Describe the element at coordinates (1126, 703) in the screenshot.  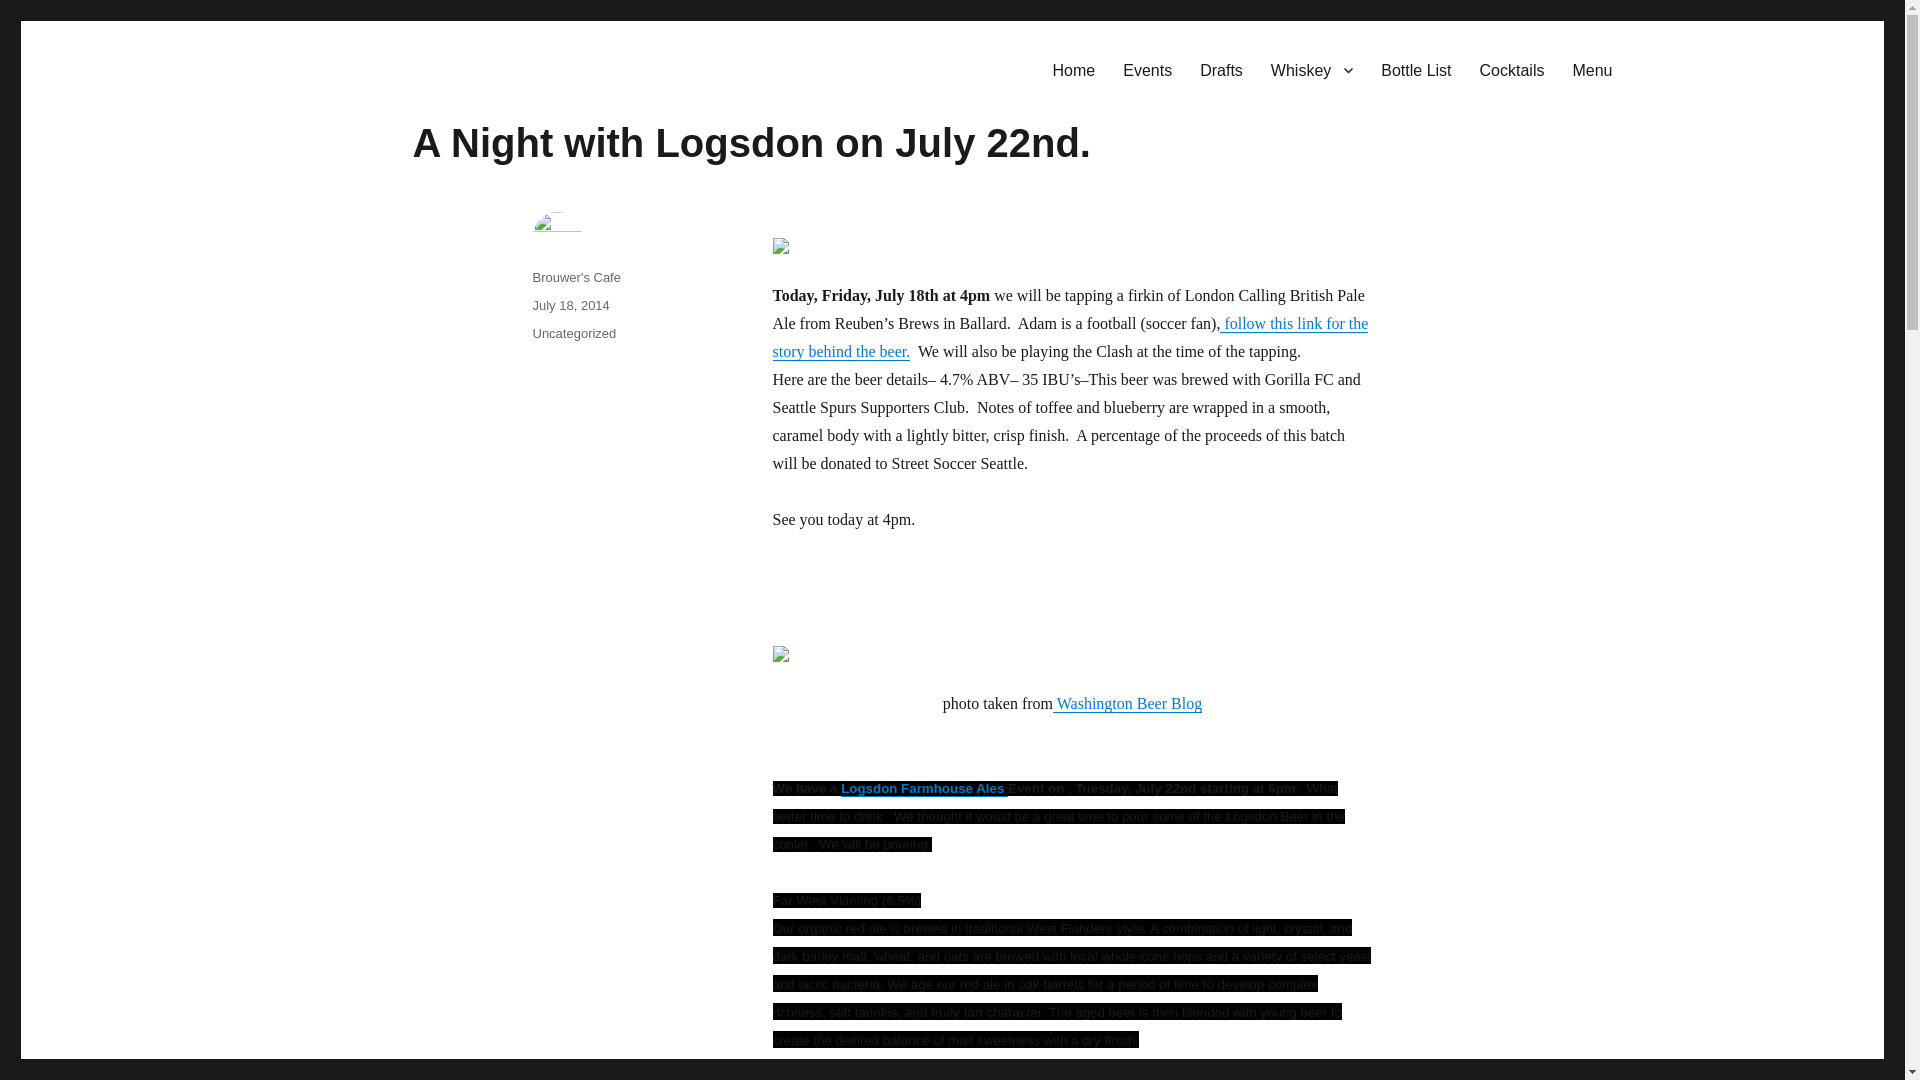
I see `Washington Beer Blog` at that location.